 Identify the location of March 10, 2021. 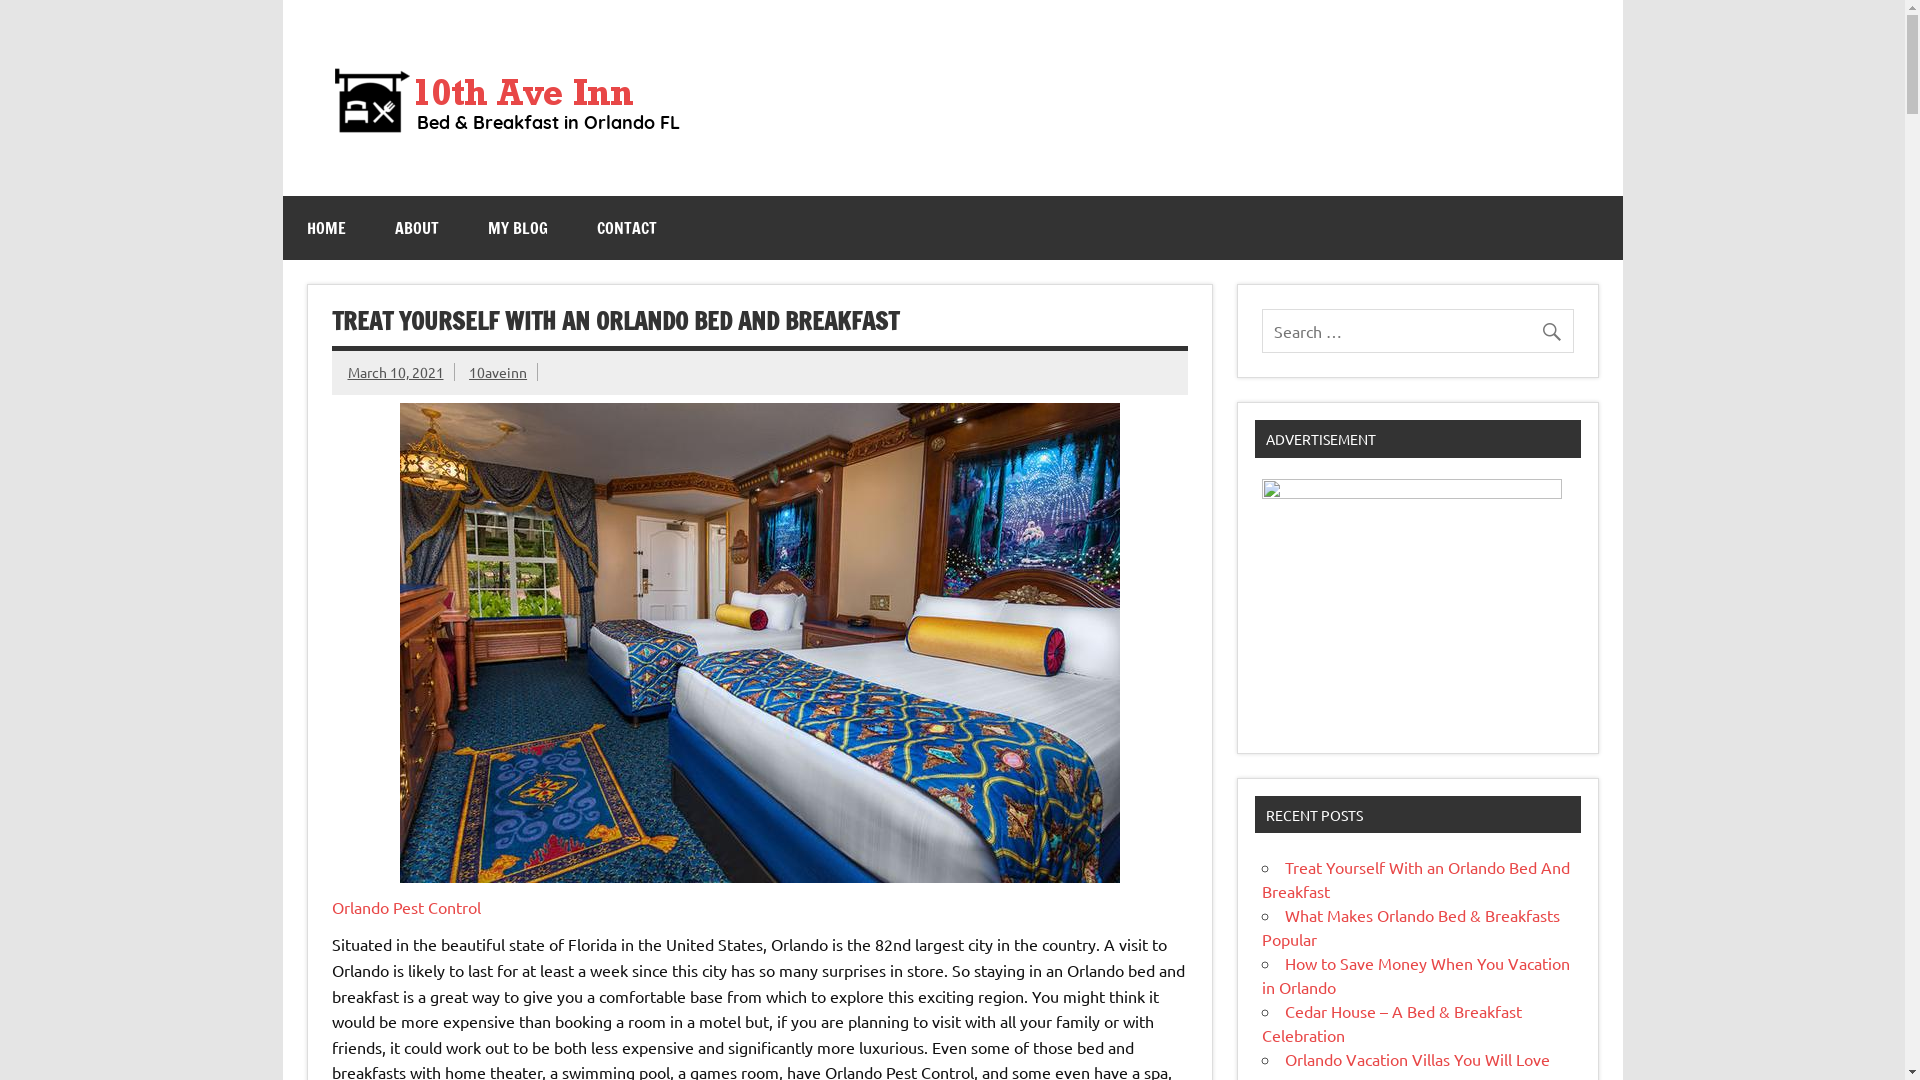
(396, 372).